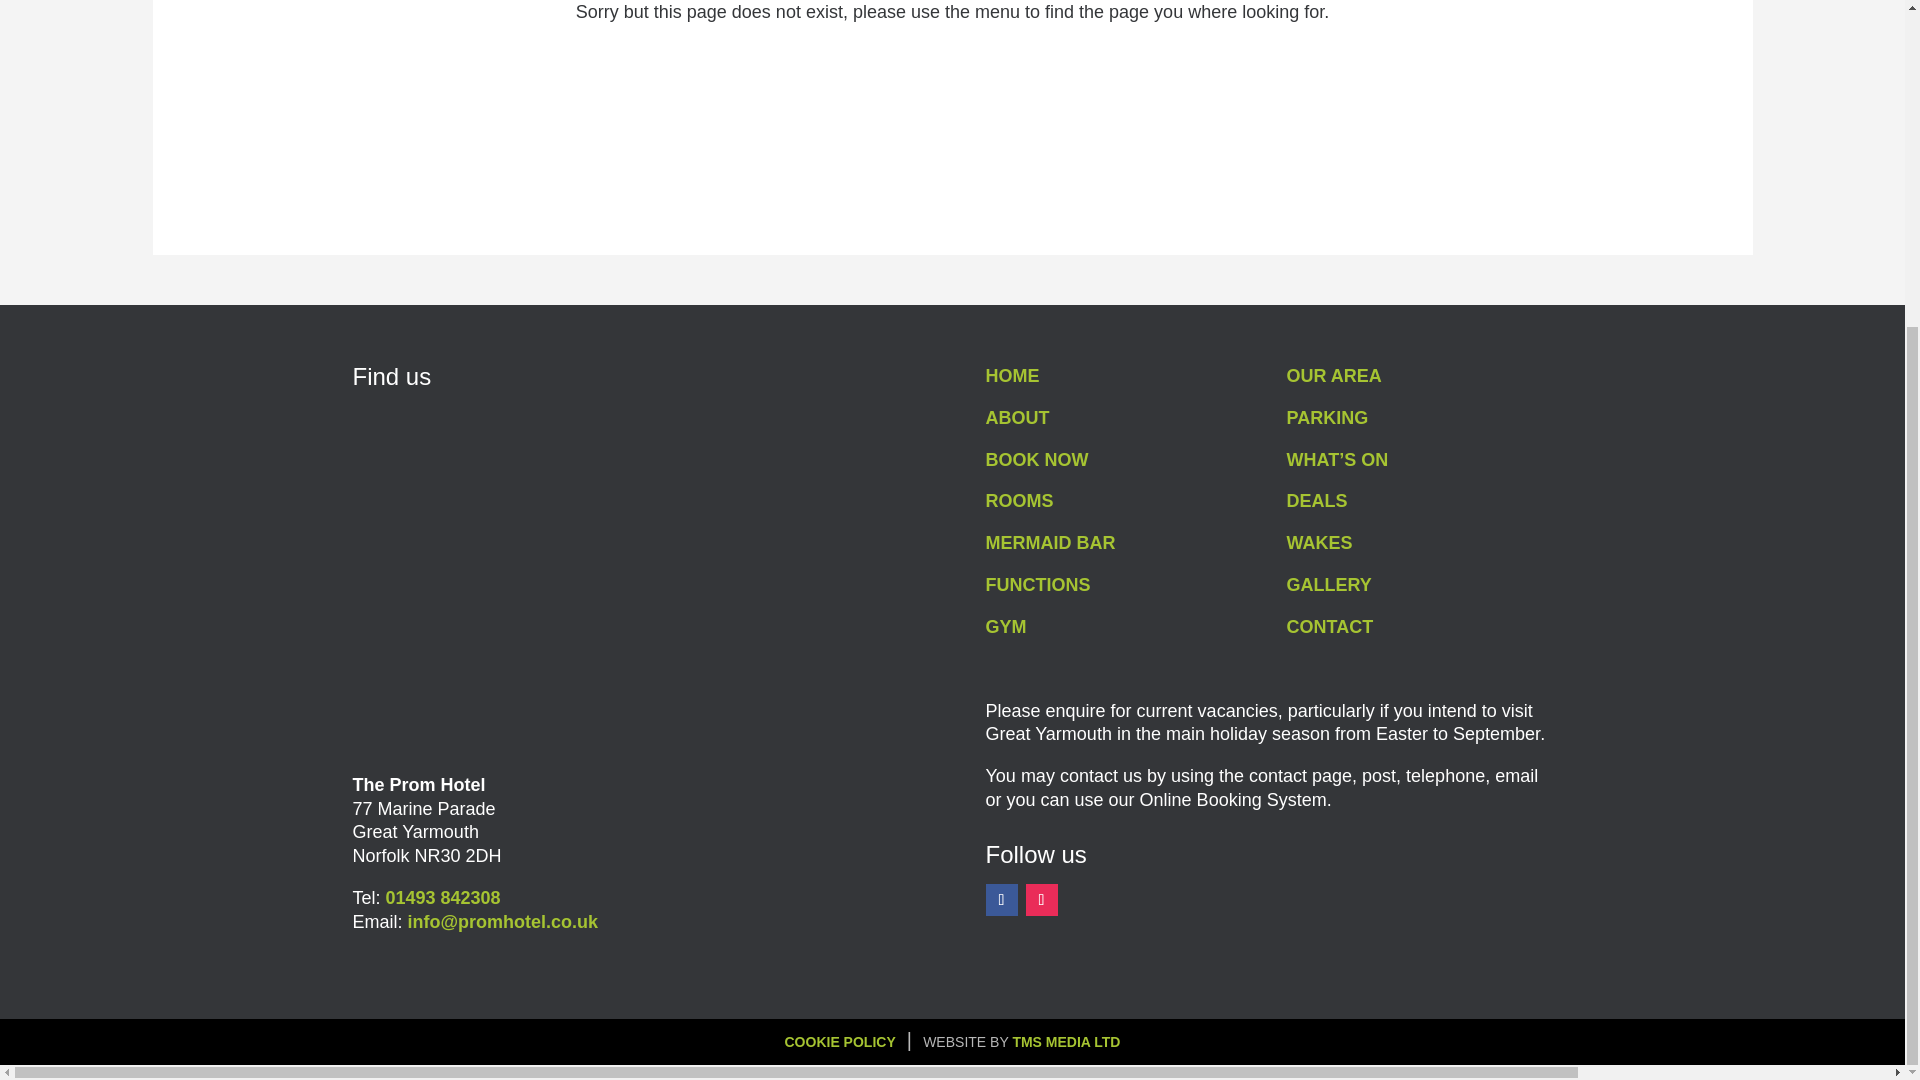 This screenshot has width=1920, height=1080. What do you see at coordinates (1050, 542) in the screenshot?
I see `MERMAID BAR` at bounding box center [1050, 542].